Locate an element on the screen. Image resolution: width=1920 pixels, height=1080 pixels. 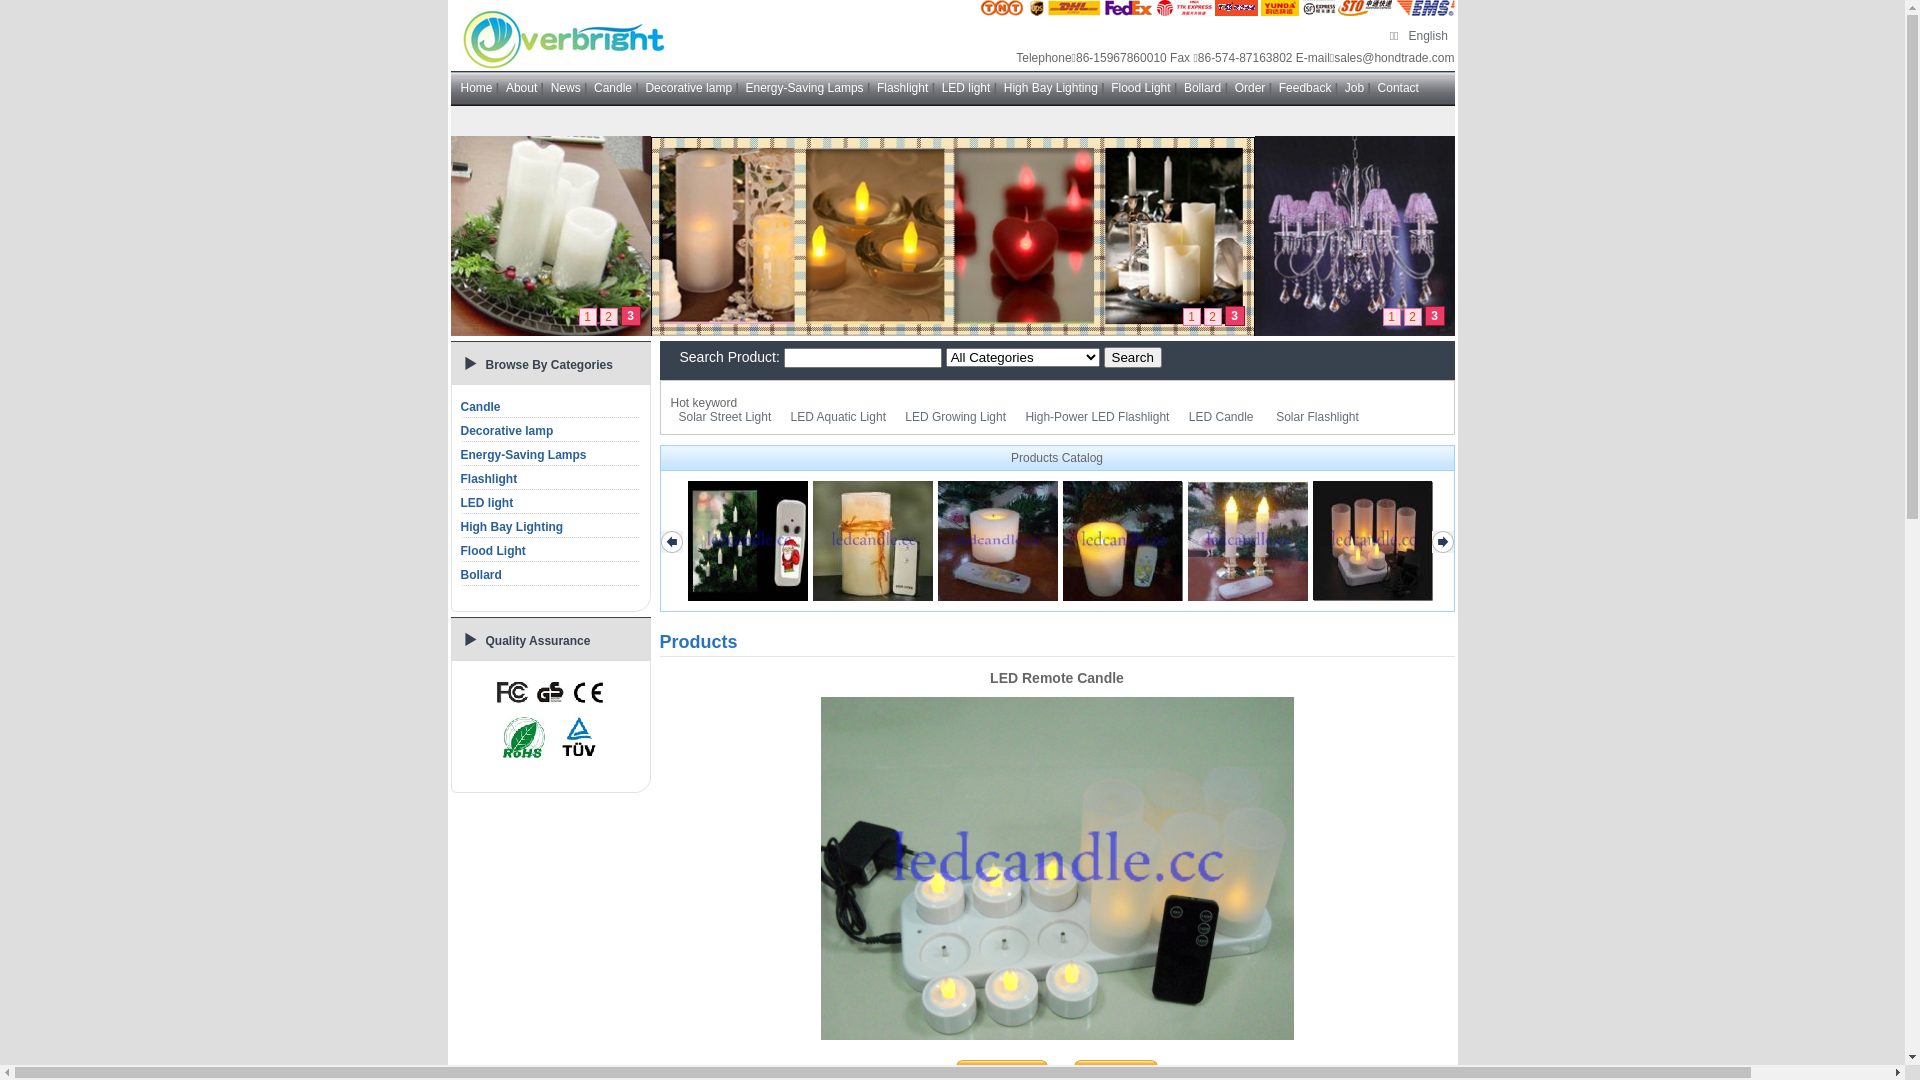
Candle is located at coordinates (480, 407).